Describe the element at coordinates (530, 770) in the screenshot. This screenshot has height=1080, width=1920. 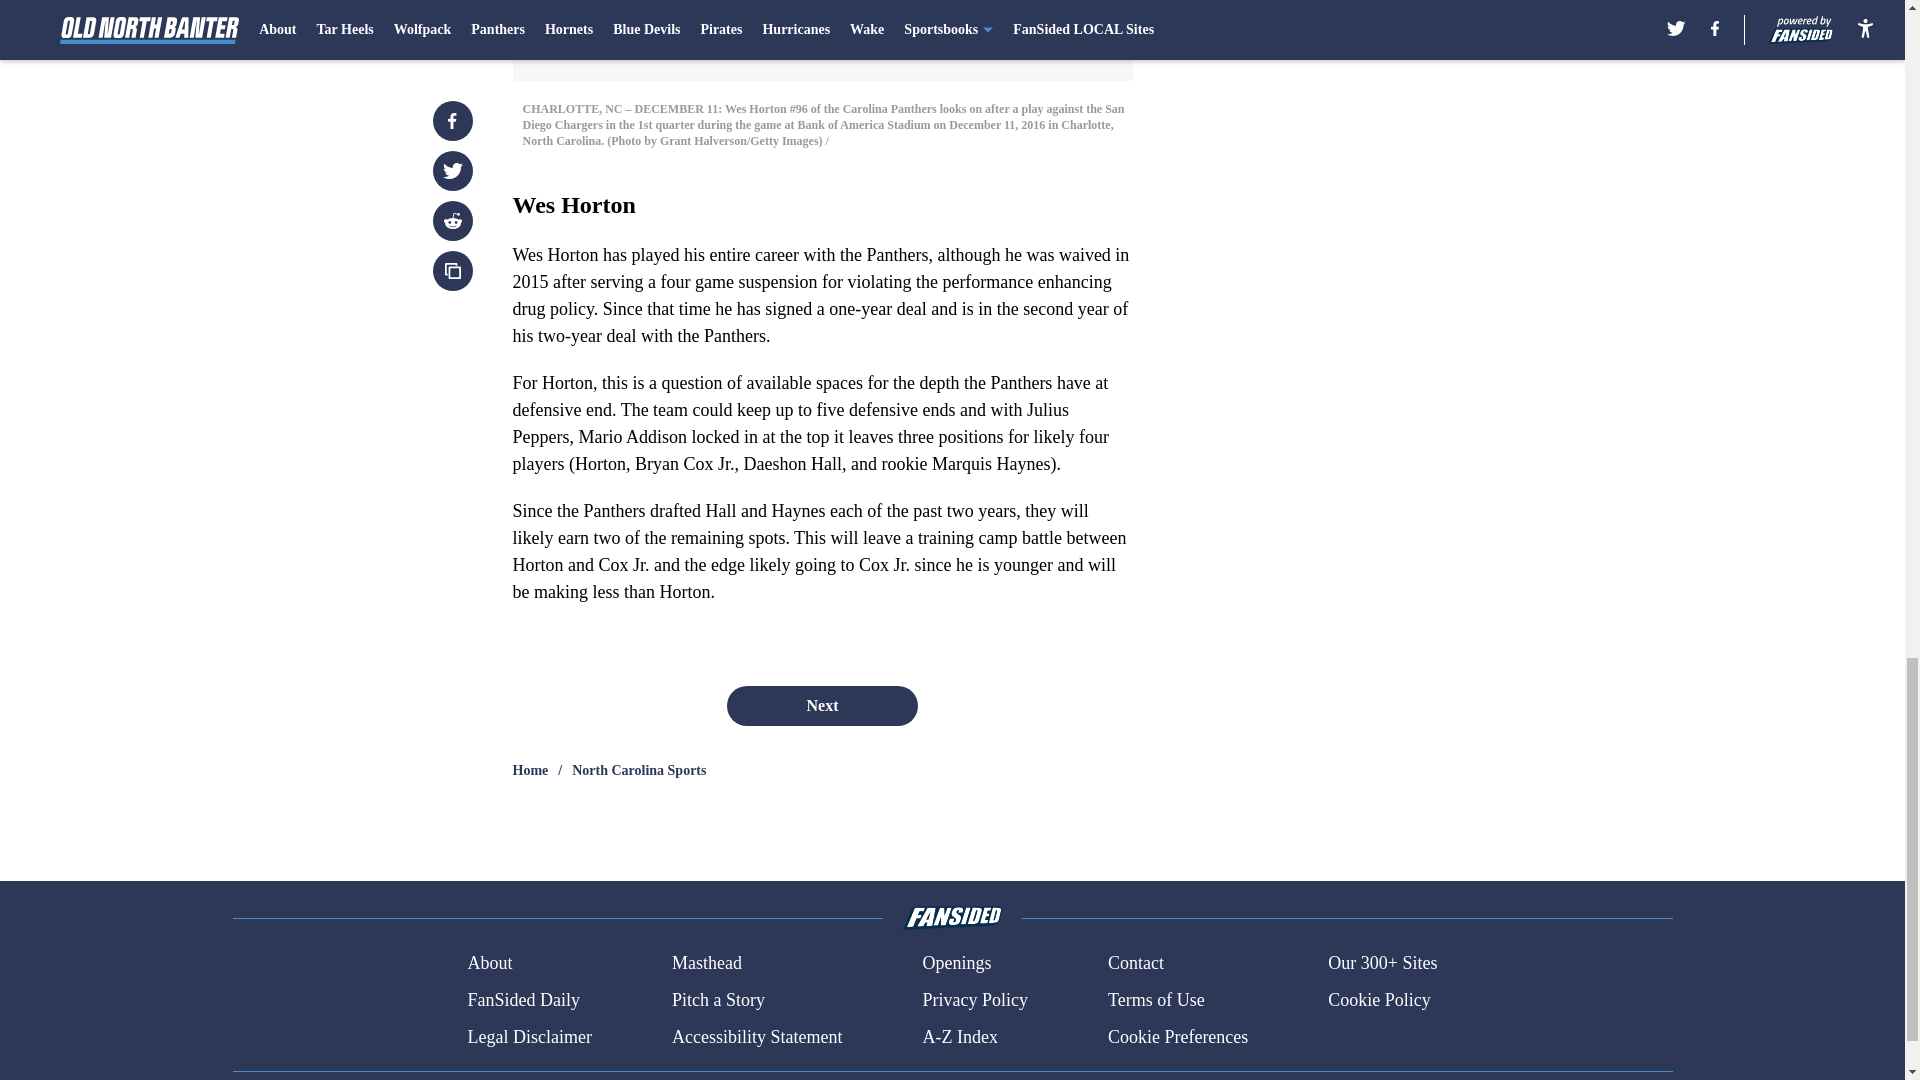
I see `Home` at that location.